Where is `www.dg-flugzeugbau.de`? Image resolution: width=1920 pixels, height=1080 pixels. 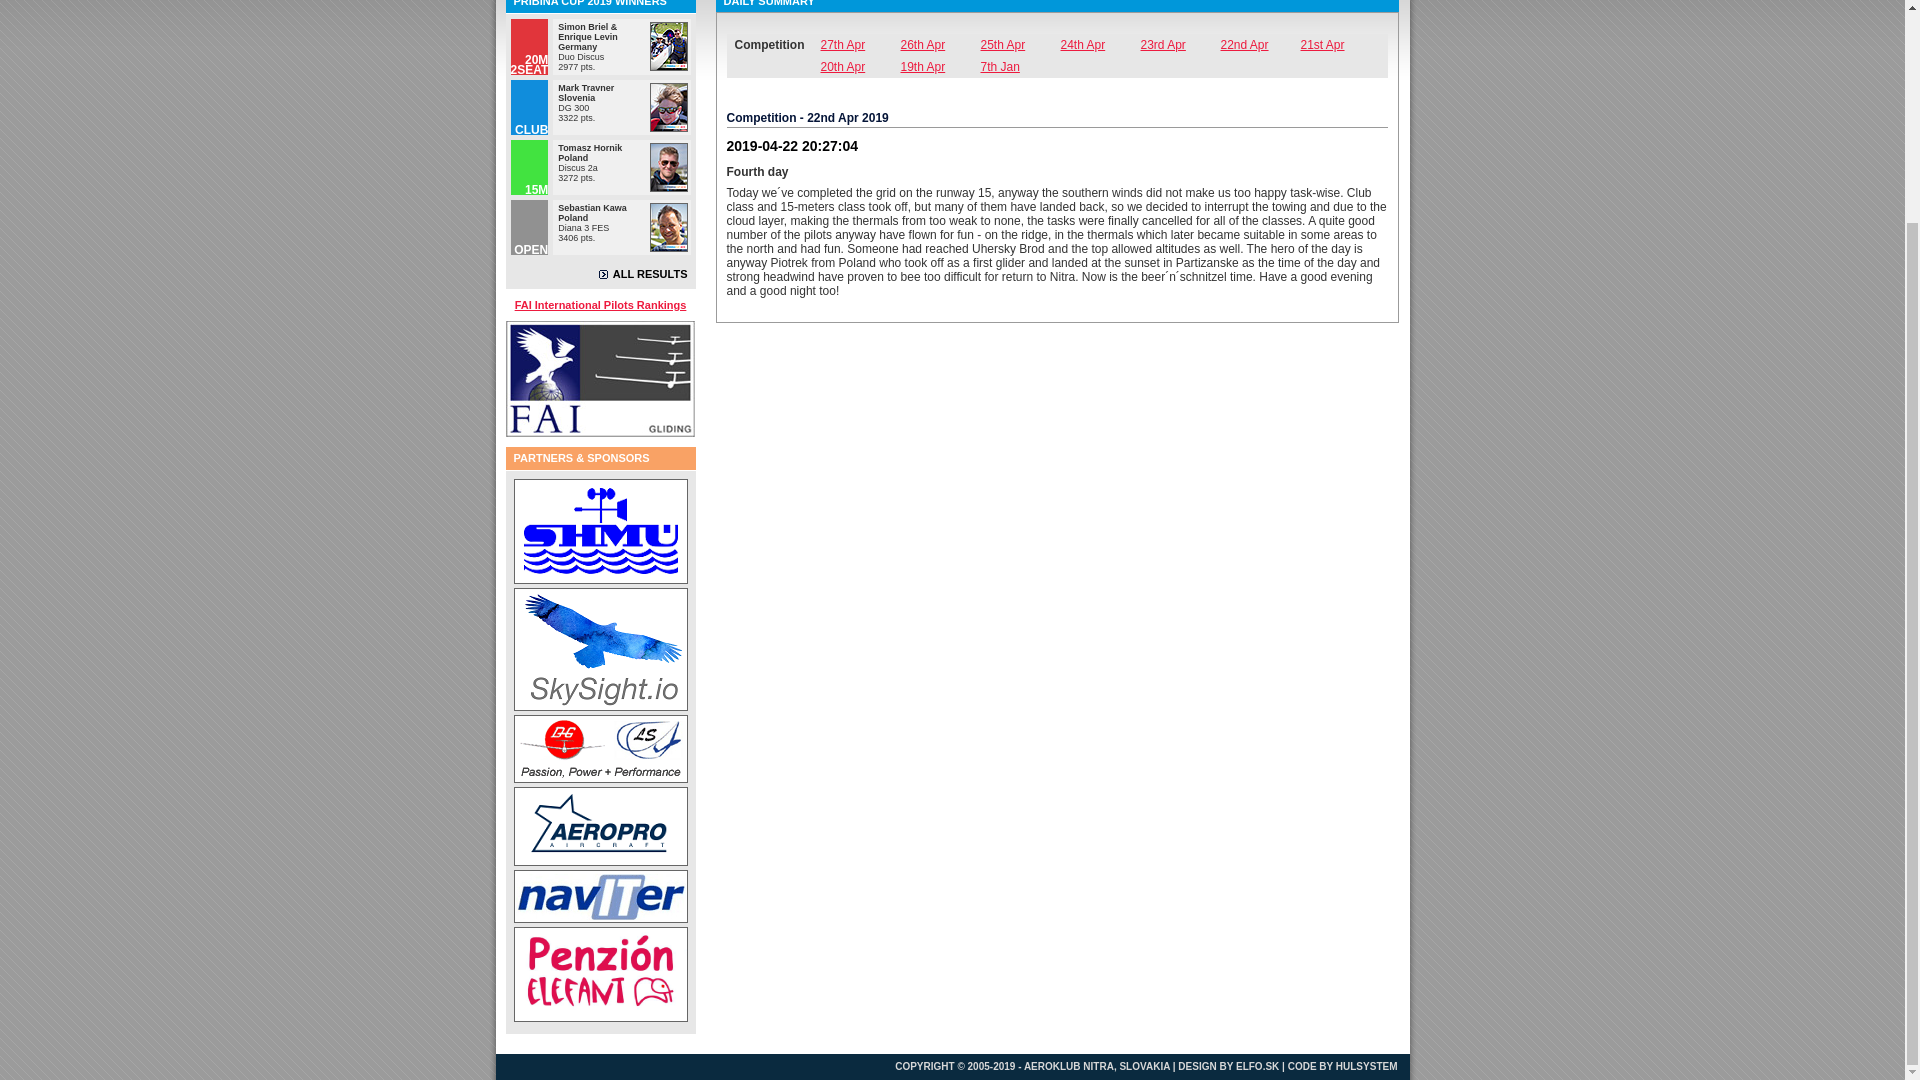 www.dg-flugzeugbau.de is located at coordinates (600, 748).